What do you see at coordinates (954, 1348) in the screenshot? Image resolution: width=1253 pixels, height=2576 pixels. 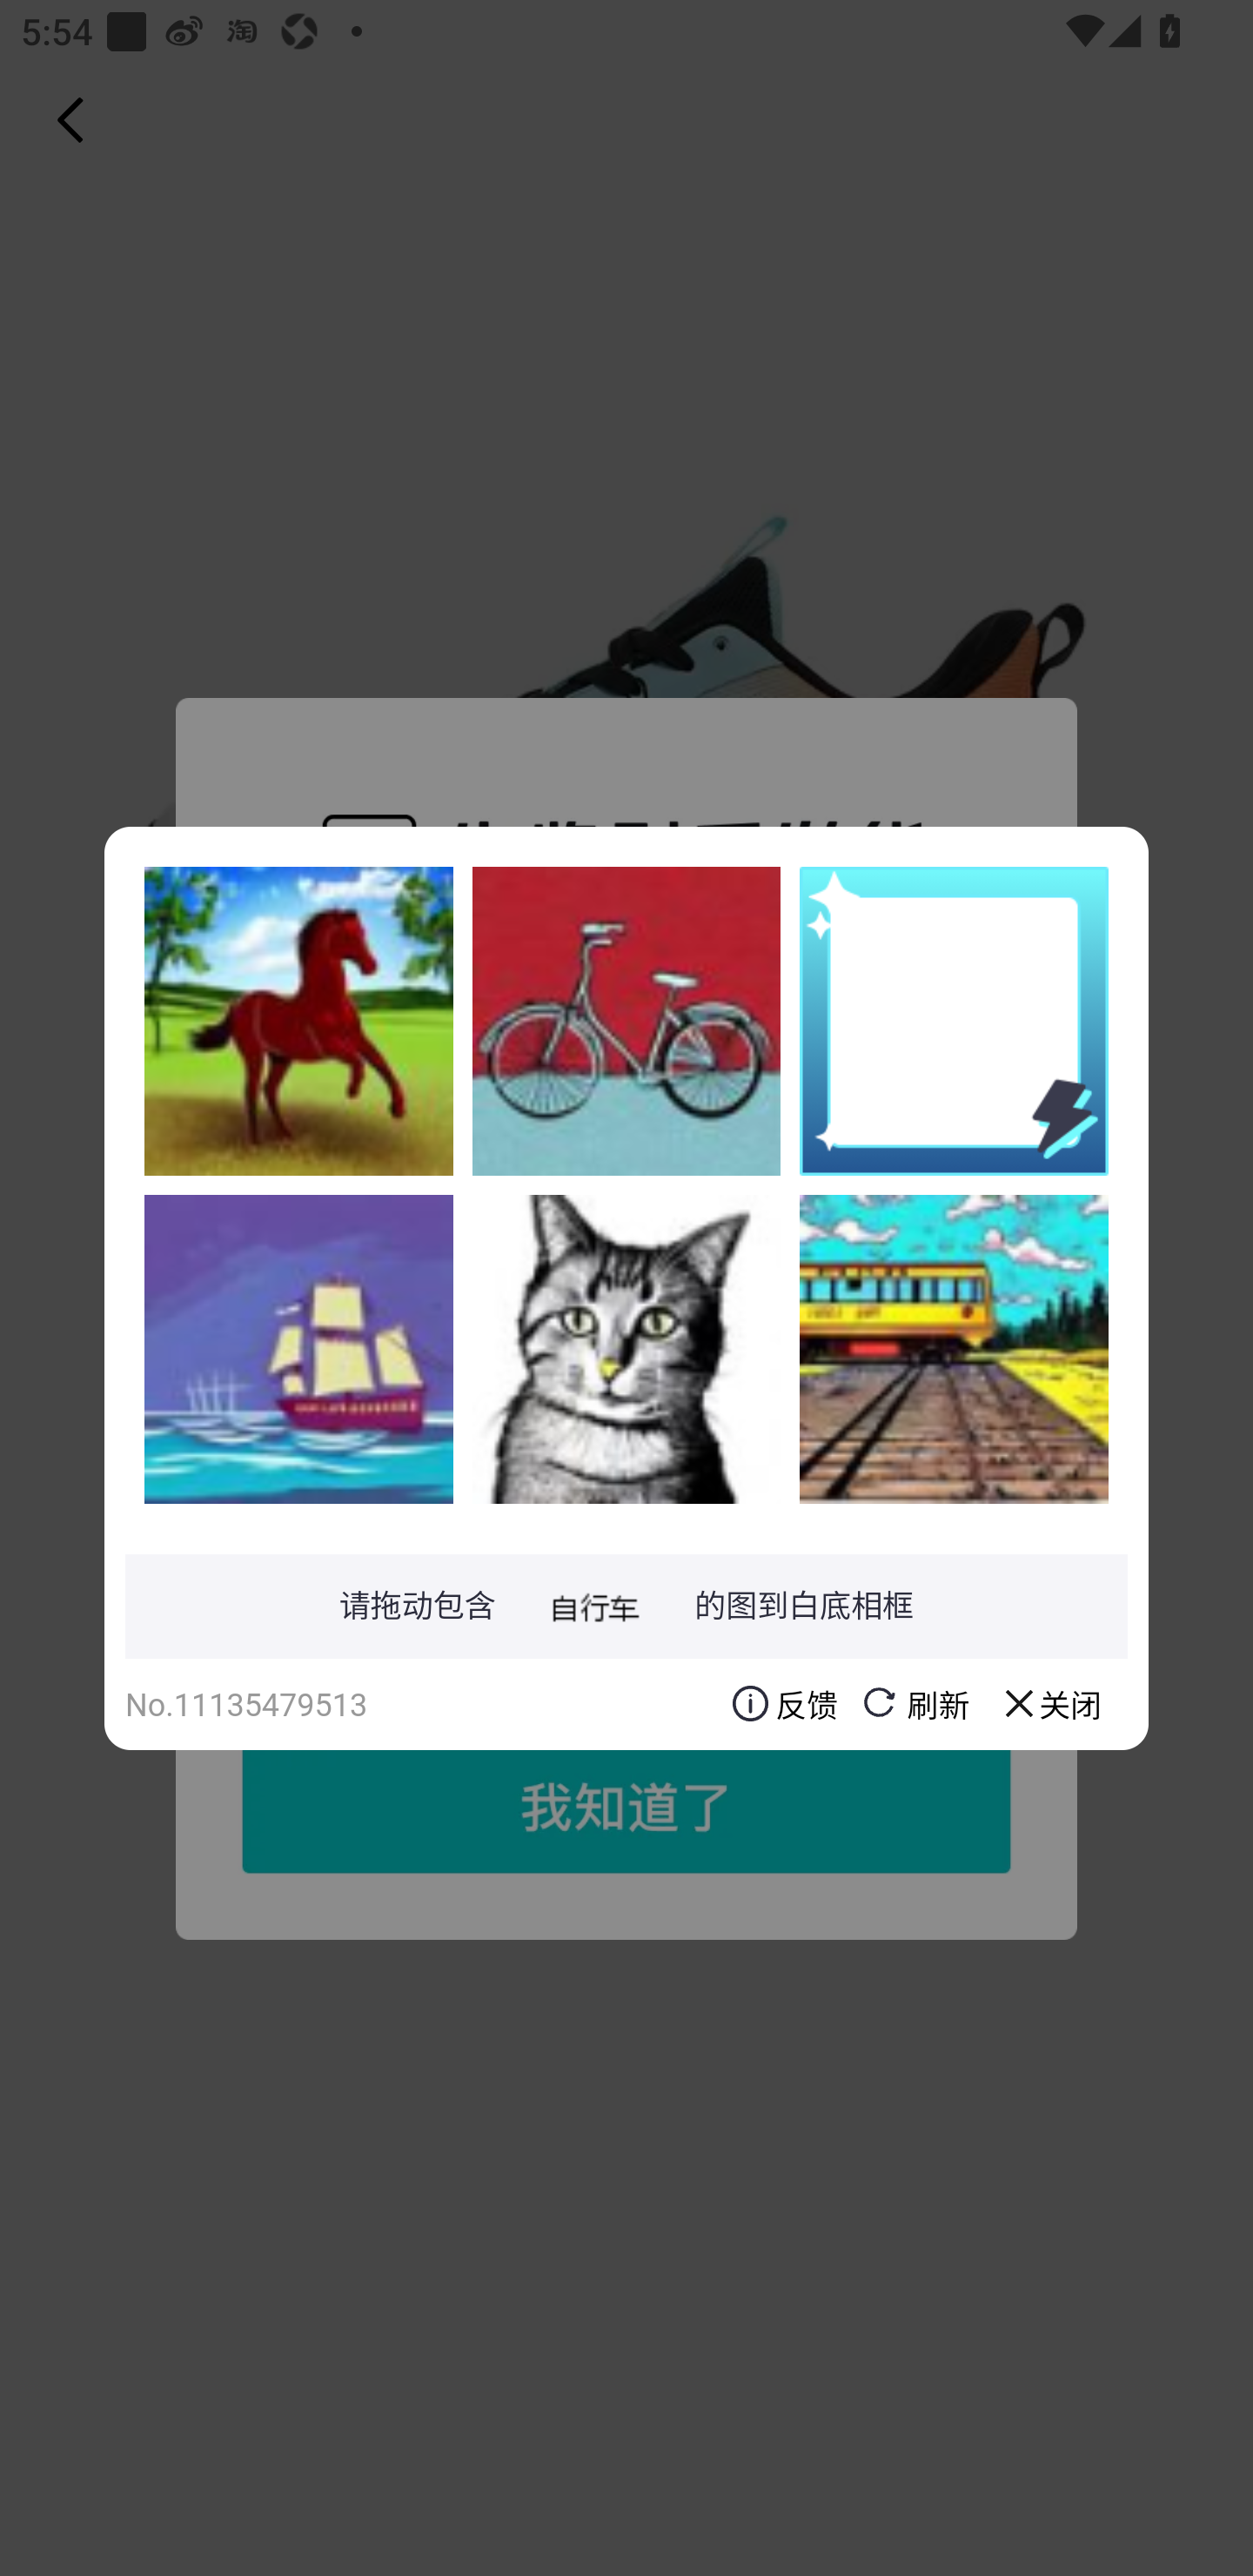 I see `IKLueu4X` at bounding box center [954, 1348].